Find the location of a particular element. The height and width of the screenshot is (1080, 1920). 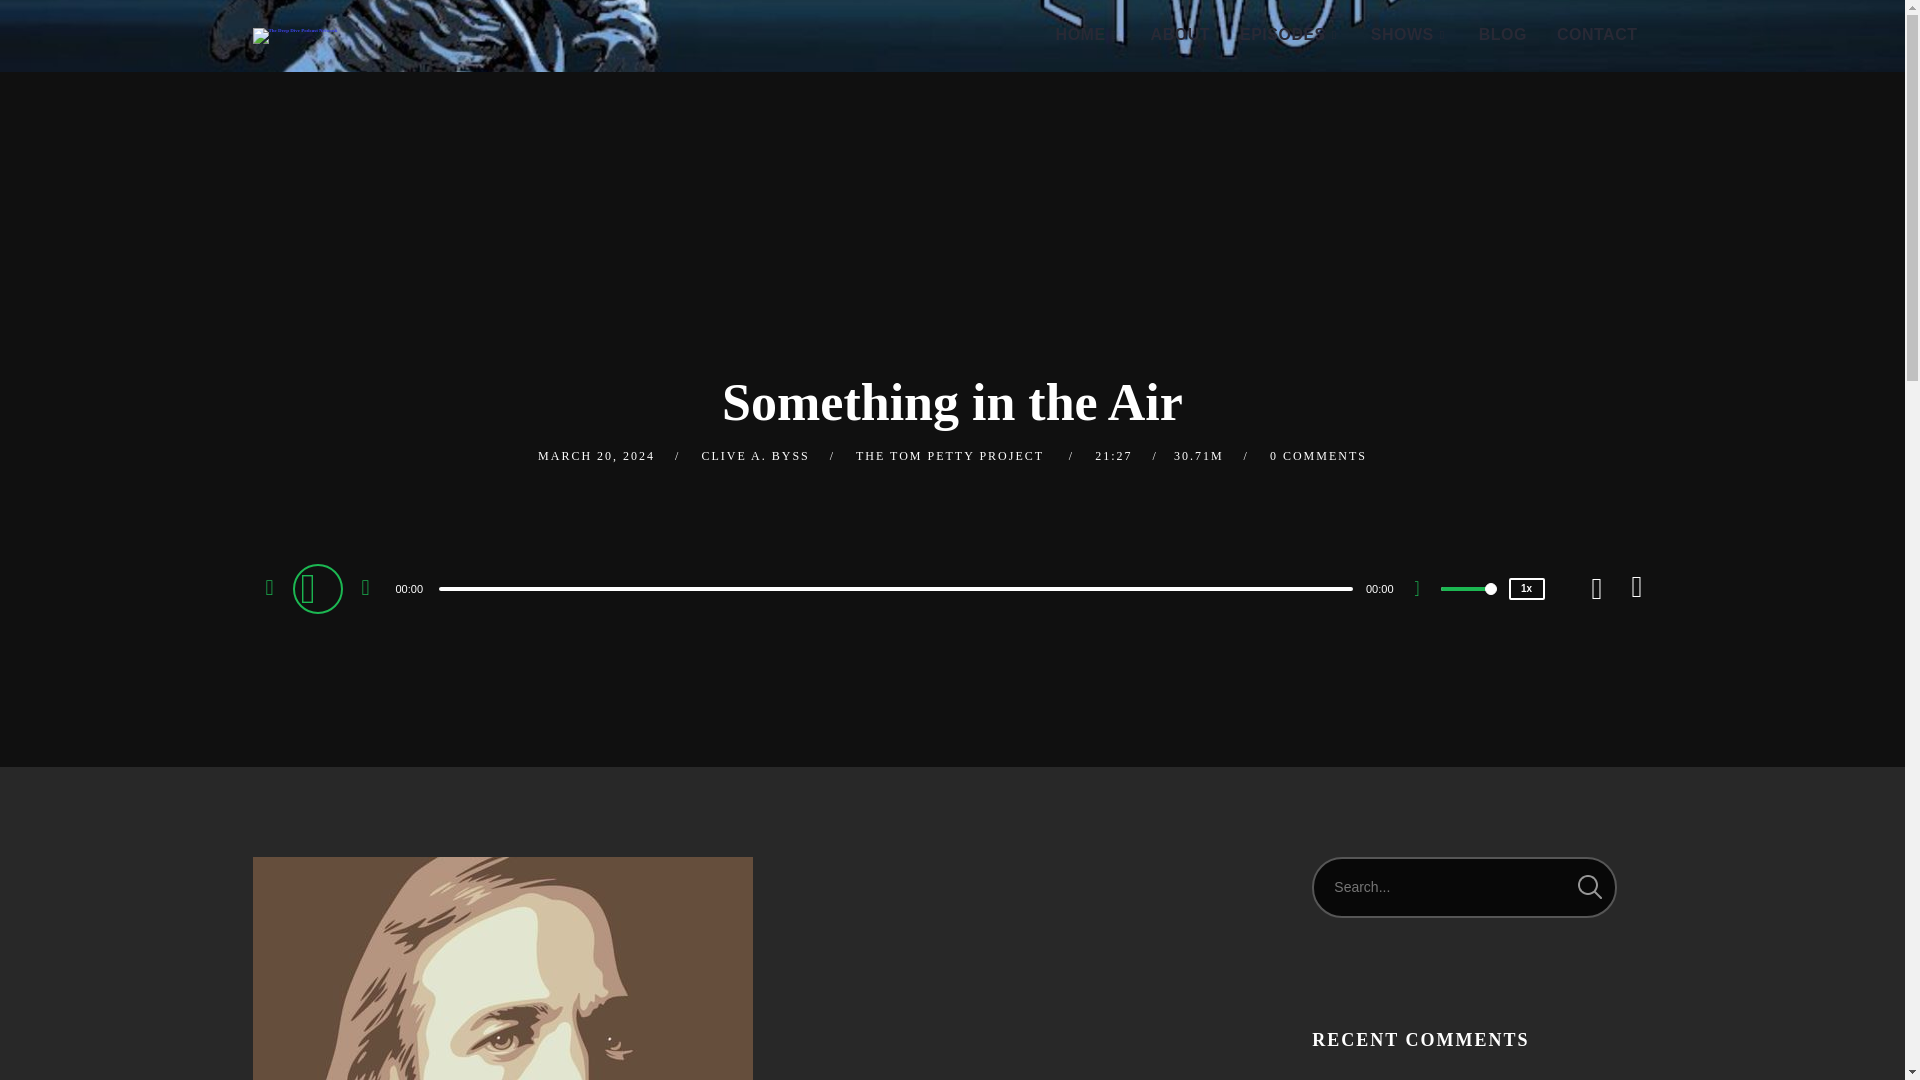

Mute is located at coordinates (1424, 590).